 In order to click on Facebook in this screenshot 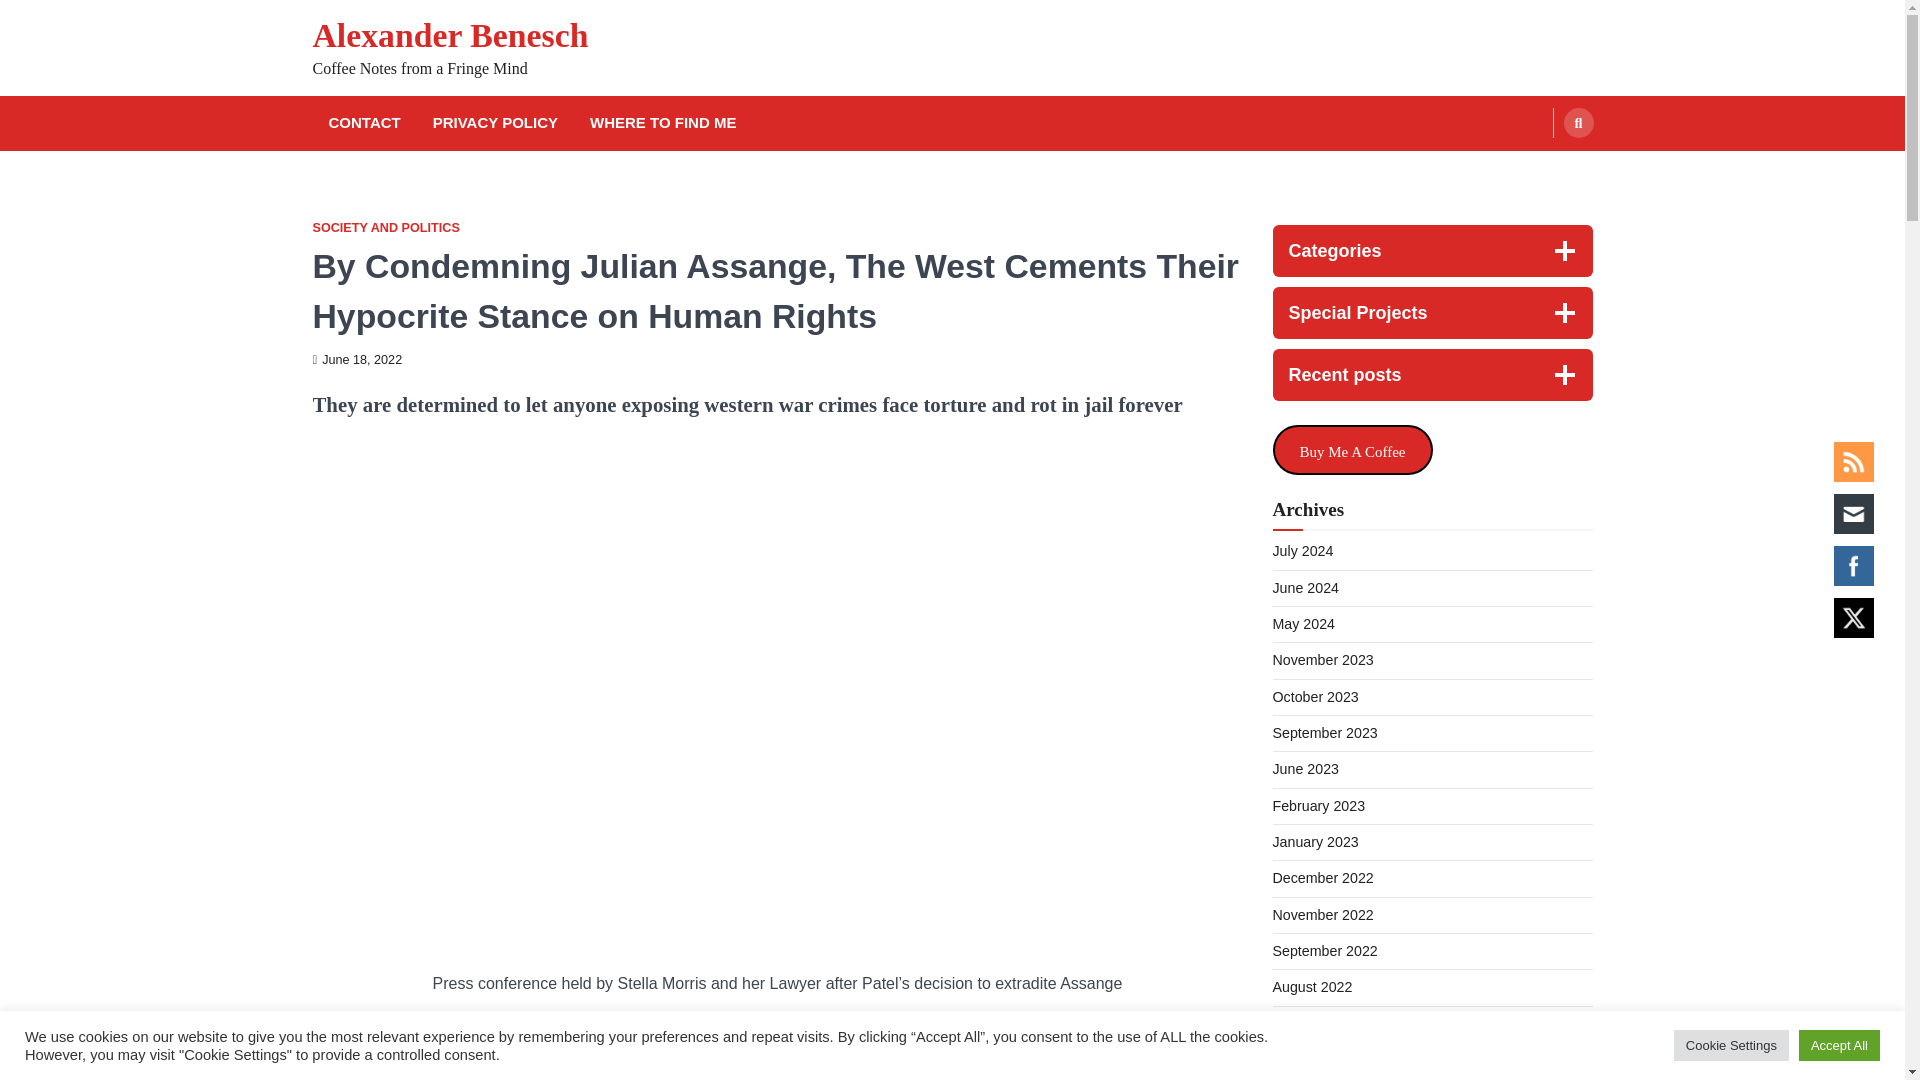, I will do `click(1853, 566)`.